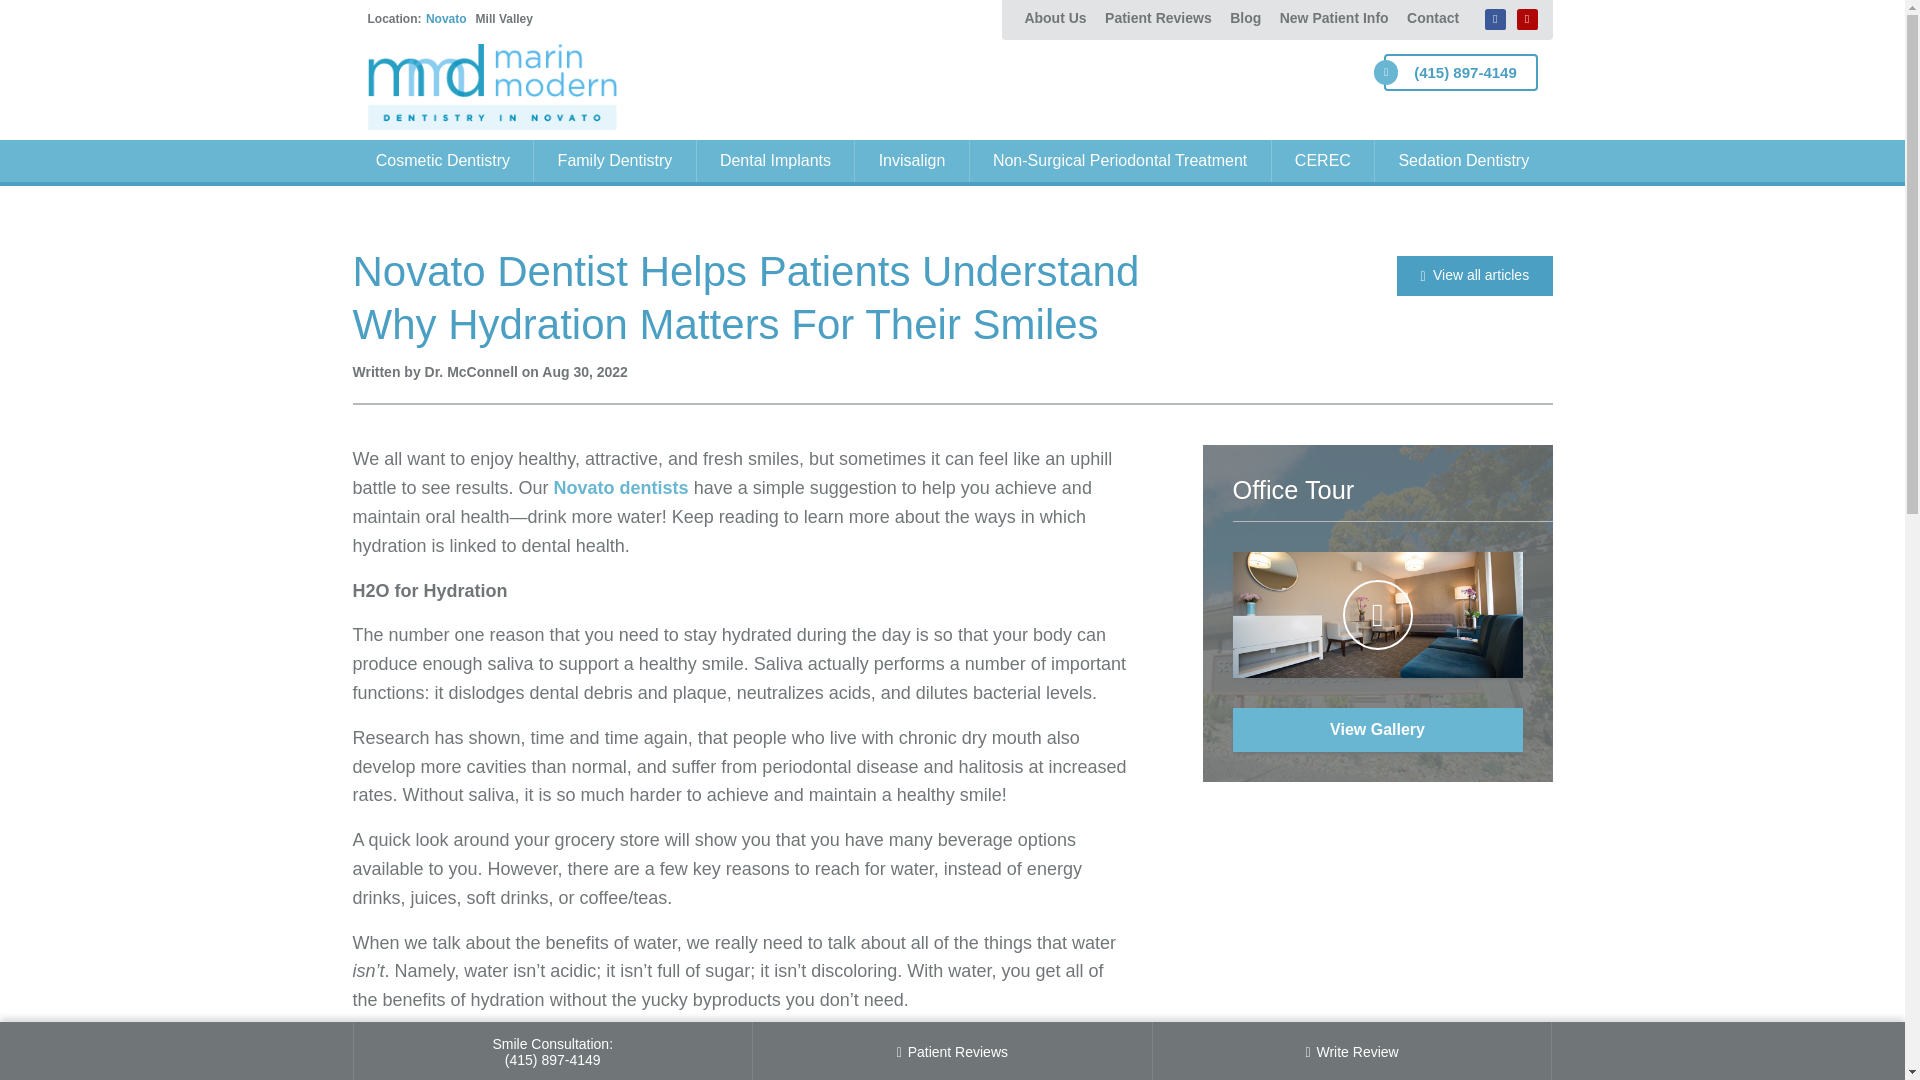  I want to click on Family Dentistry, so click(614, 161).